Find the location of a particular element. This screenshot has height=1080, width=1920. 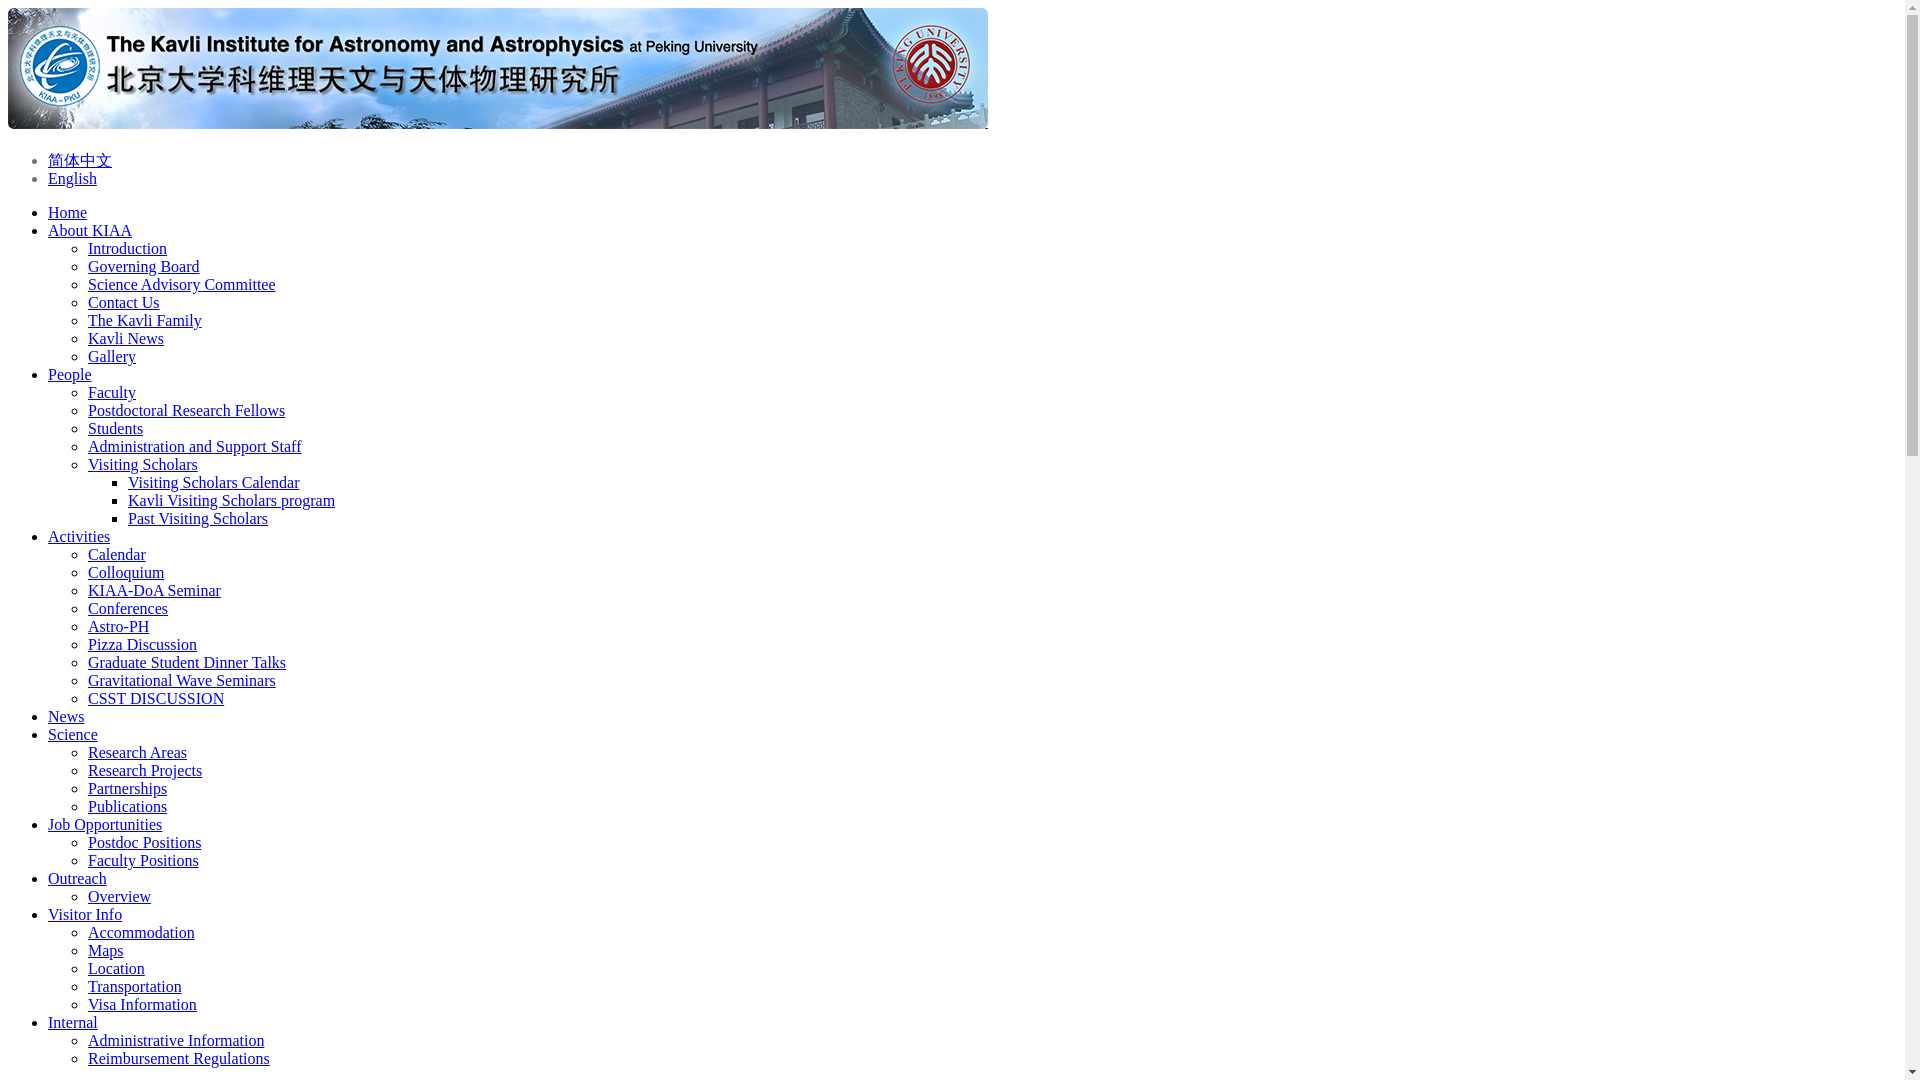

Gravitational Wave Seminars is located at coordinates (182, 680).